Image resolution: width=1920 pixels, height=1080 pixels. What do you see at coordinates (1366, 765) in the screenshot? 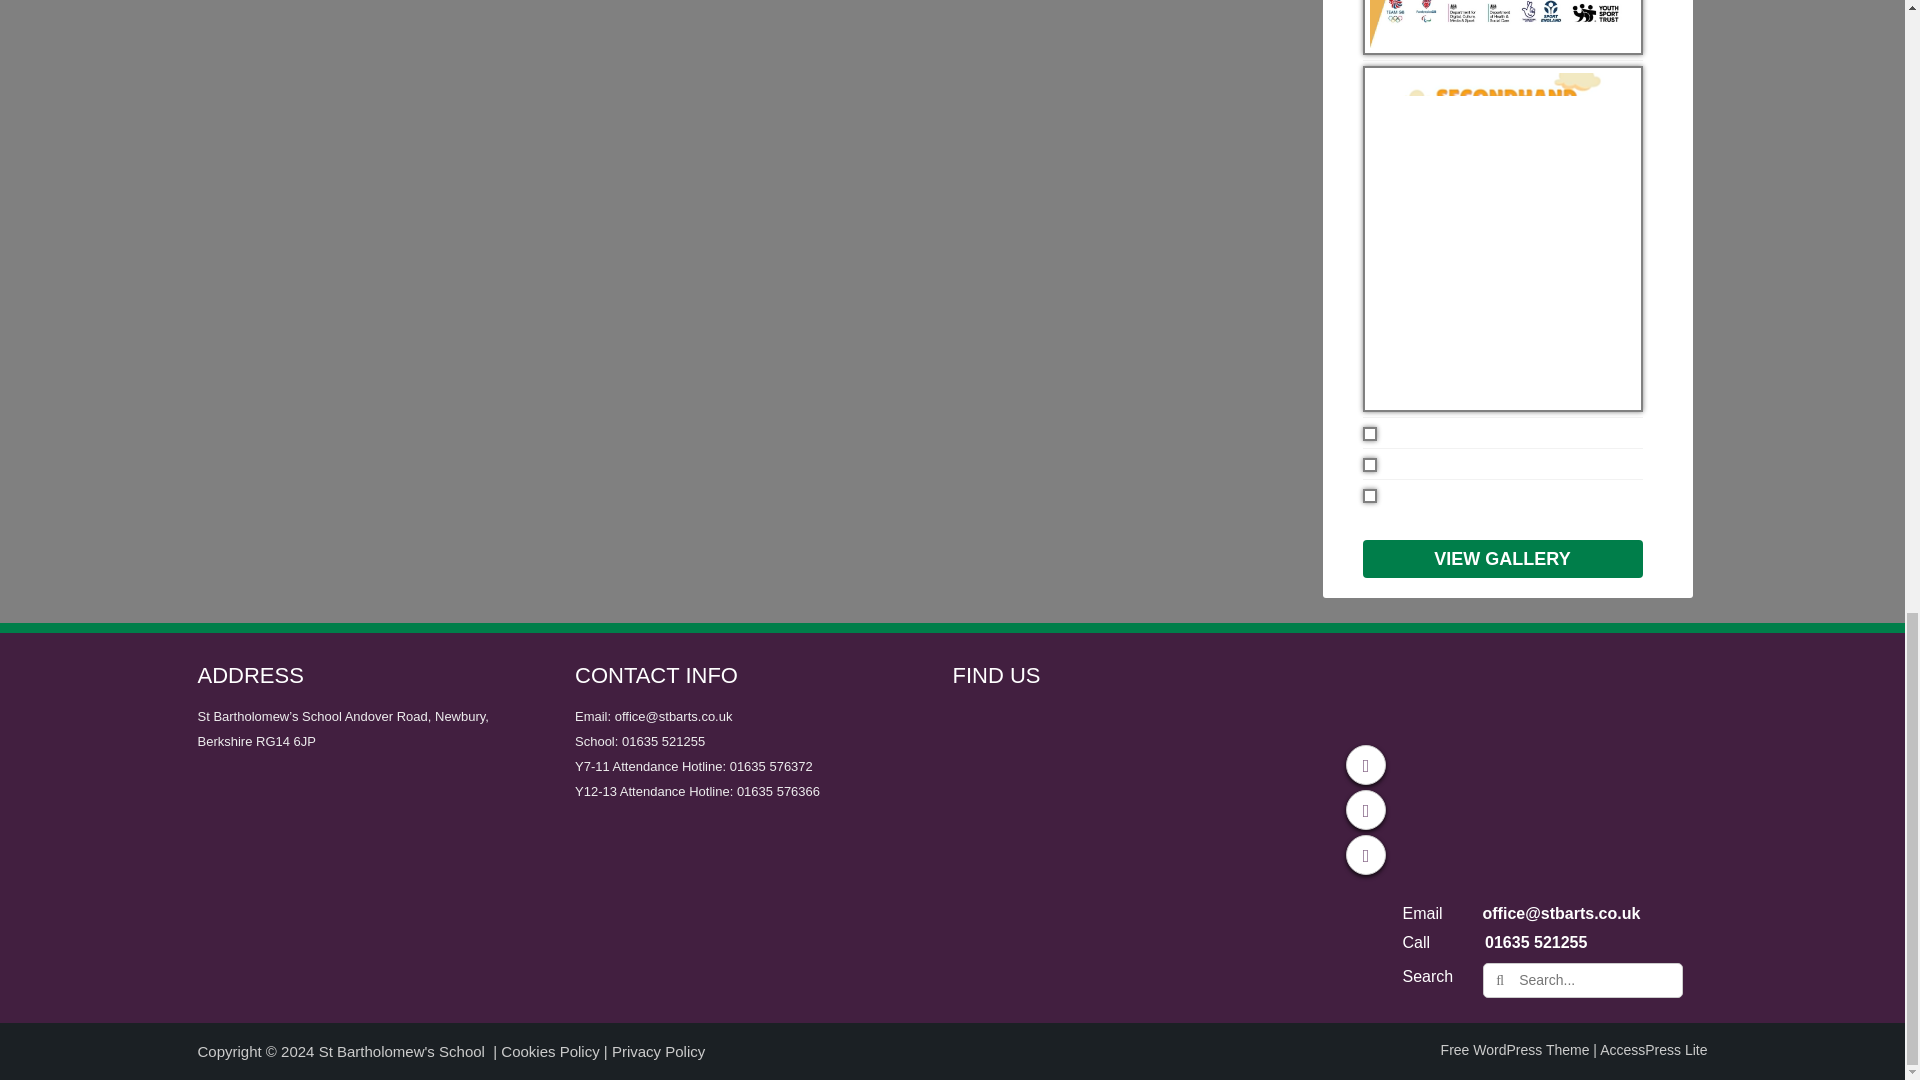
I see `Facebook` at bounding box center [1366, 765].